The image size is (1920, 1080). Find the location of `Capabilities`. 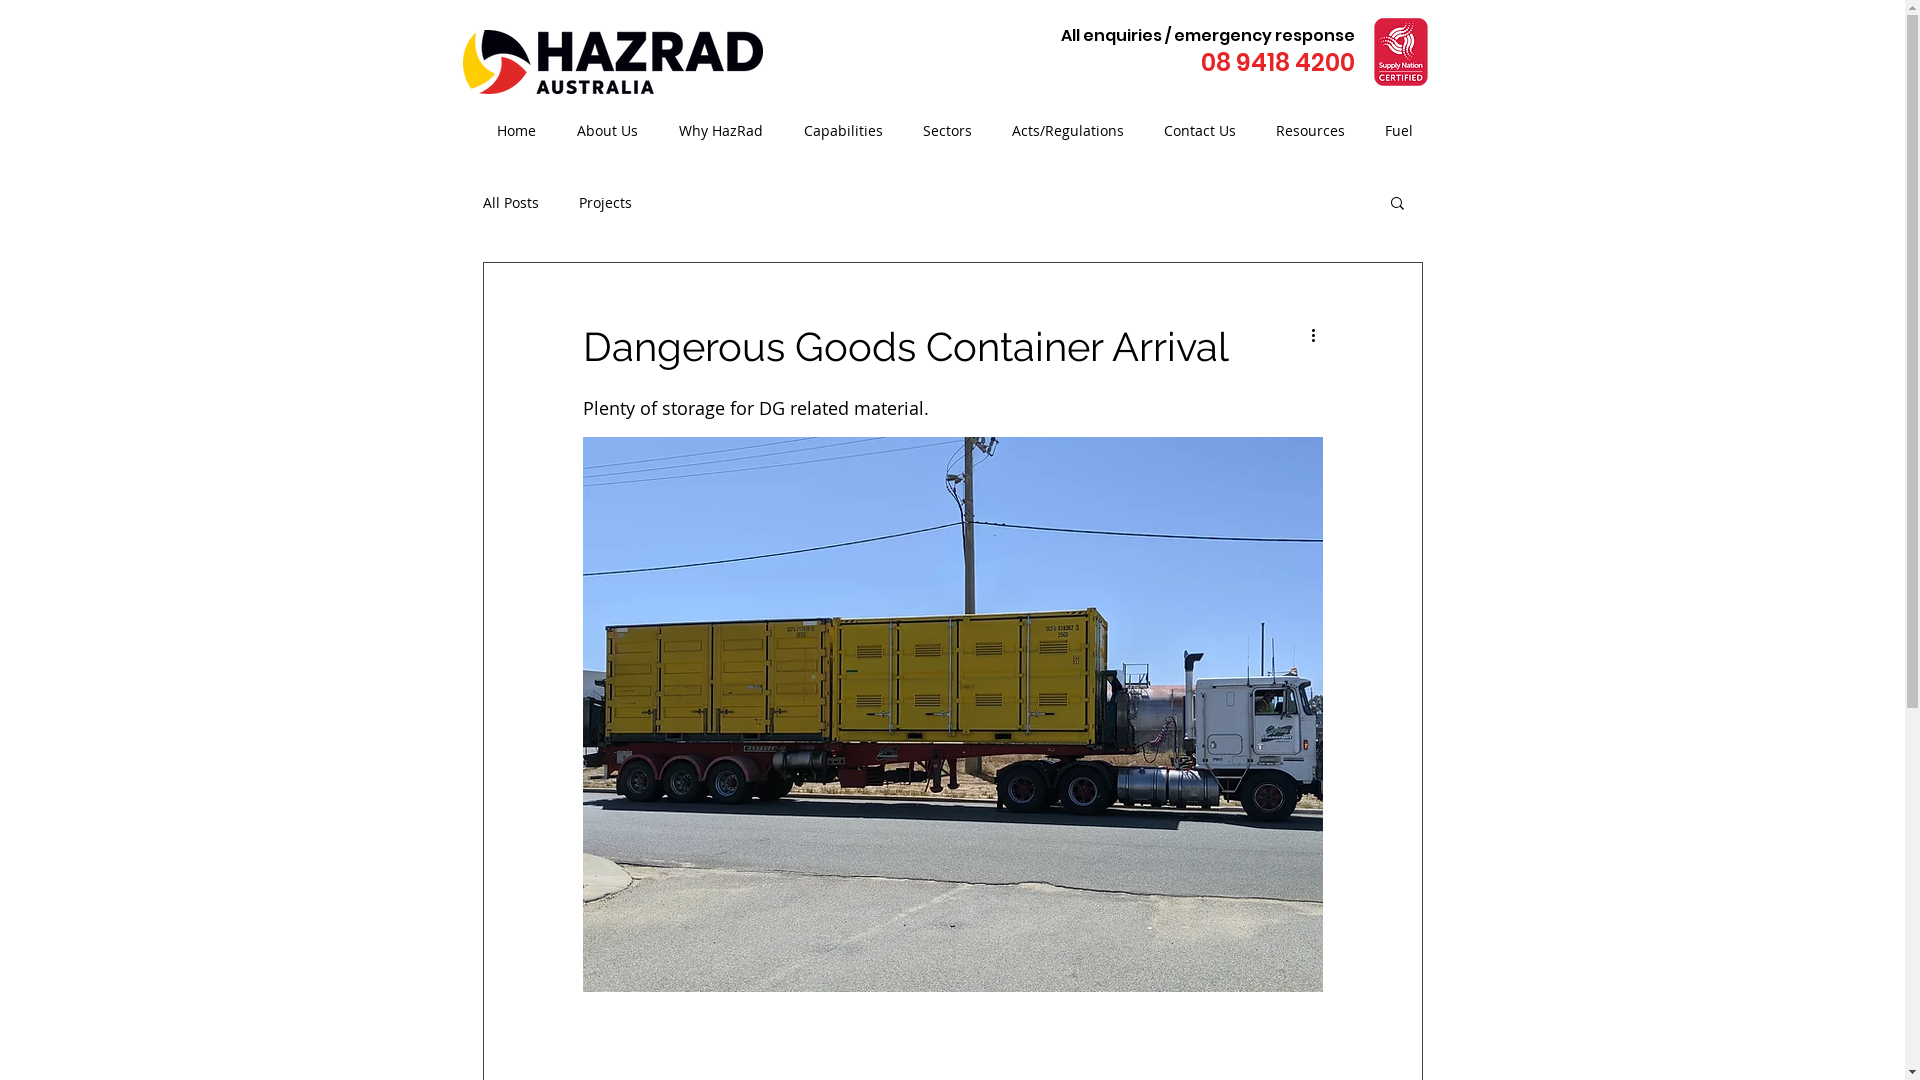

Capabilities is located at coordinates (854, 131).